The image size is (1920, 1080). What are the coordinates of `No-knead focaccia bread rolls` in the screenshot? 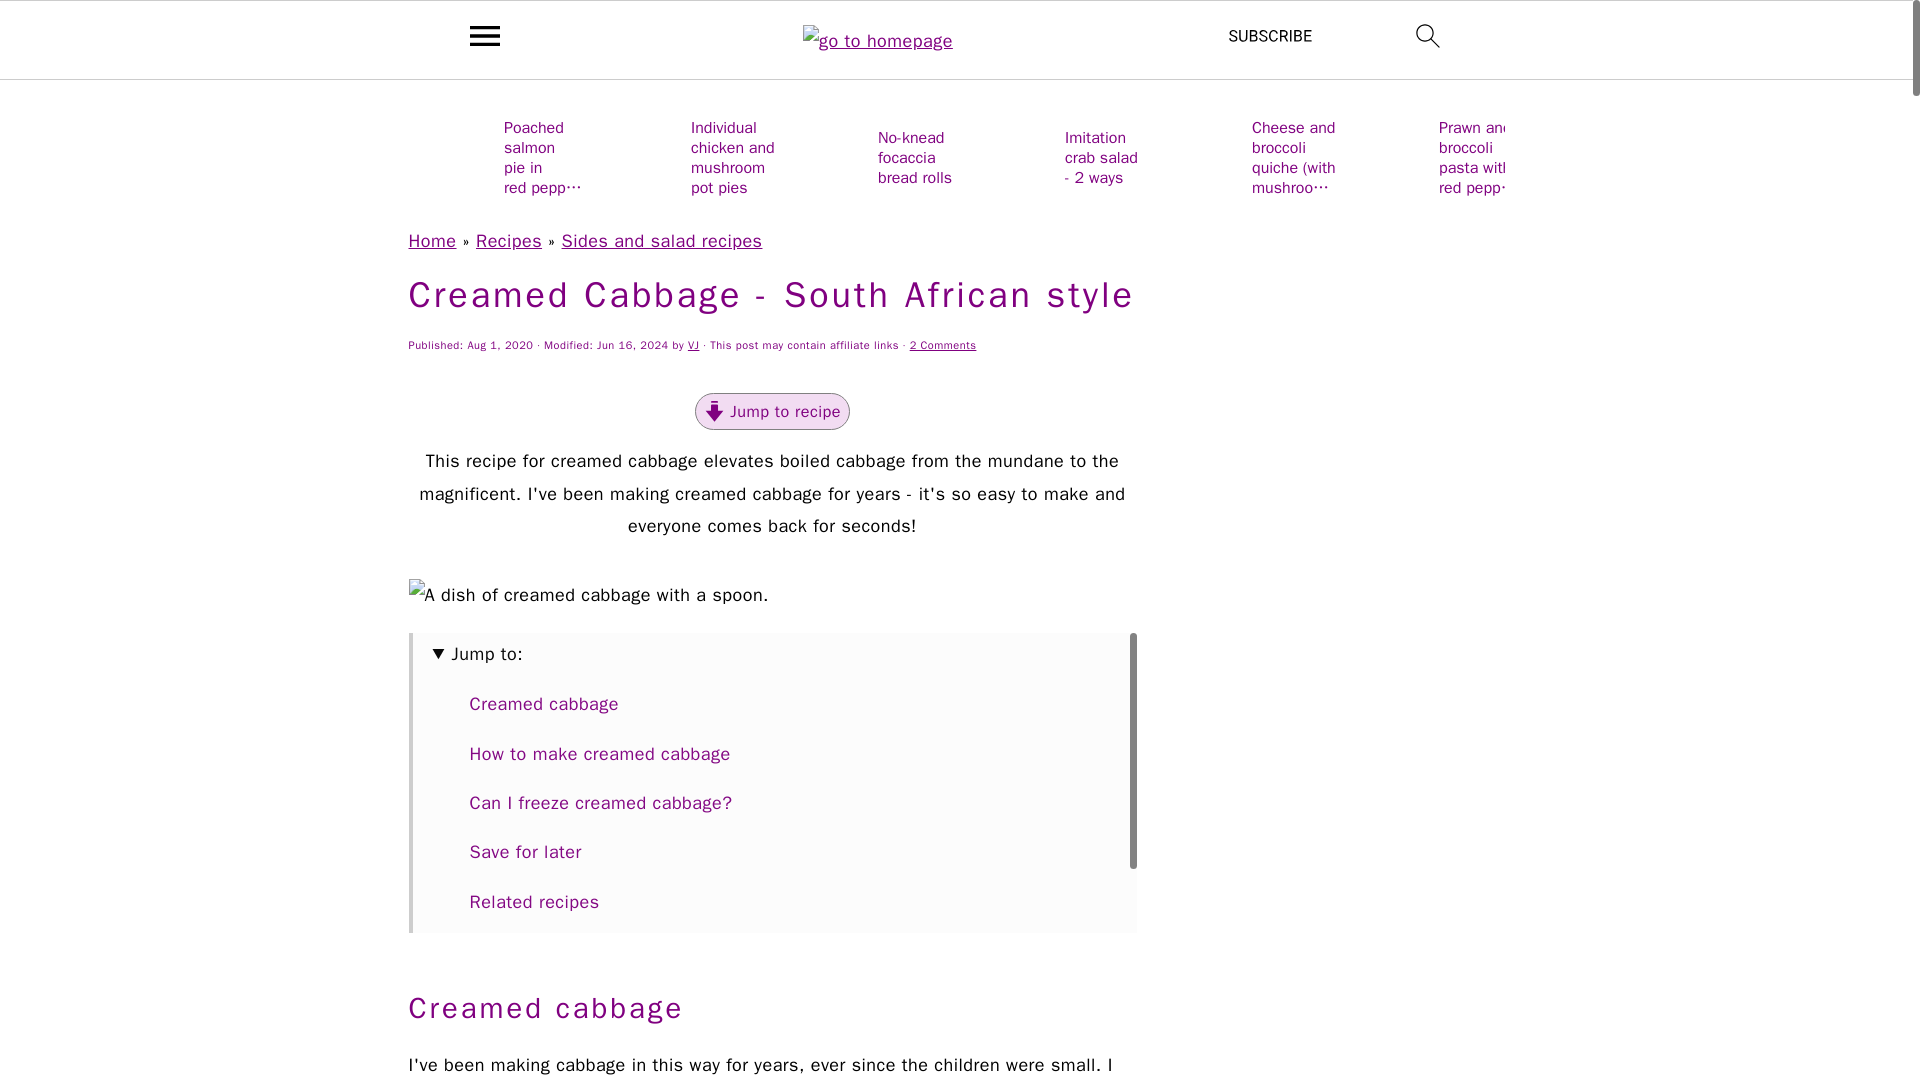 It's located at (871, 156).